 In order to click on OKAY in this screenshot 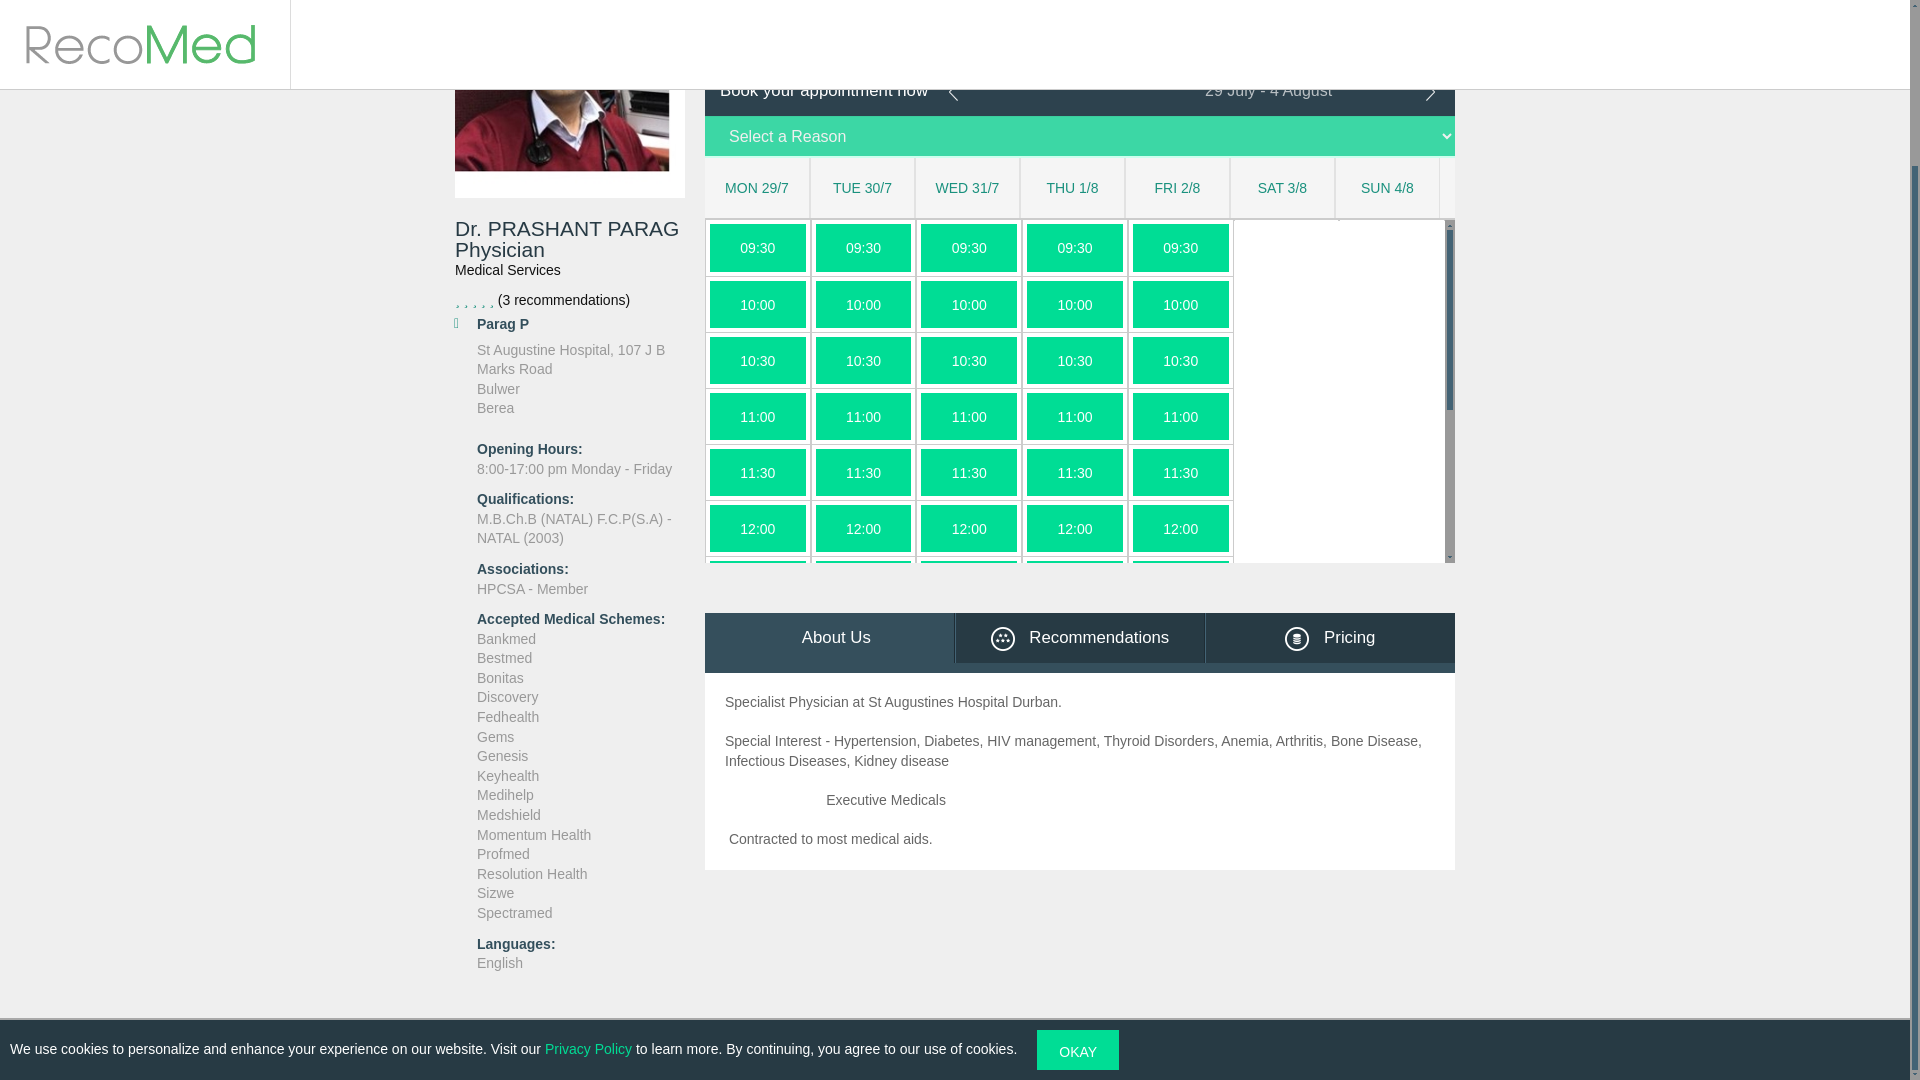, I will do `click(1078, 863)`.